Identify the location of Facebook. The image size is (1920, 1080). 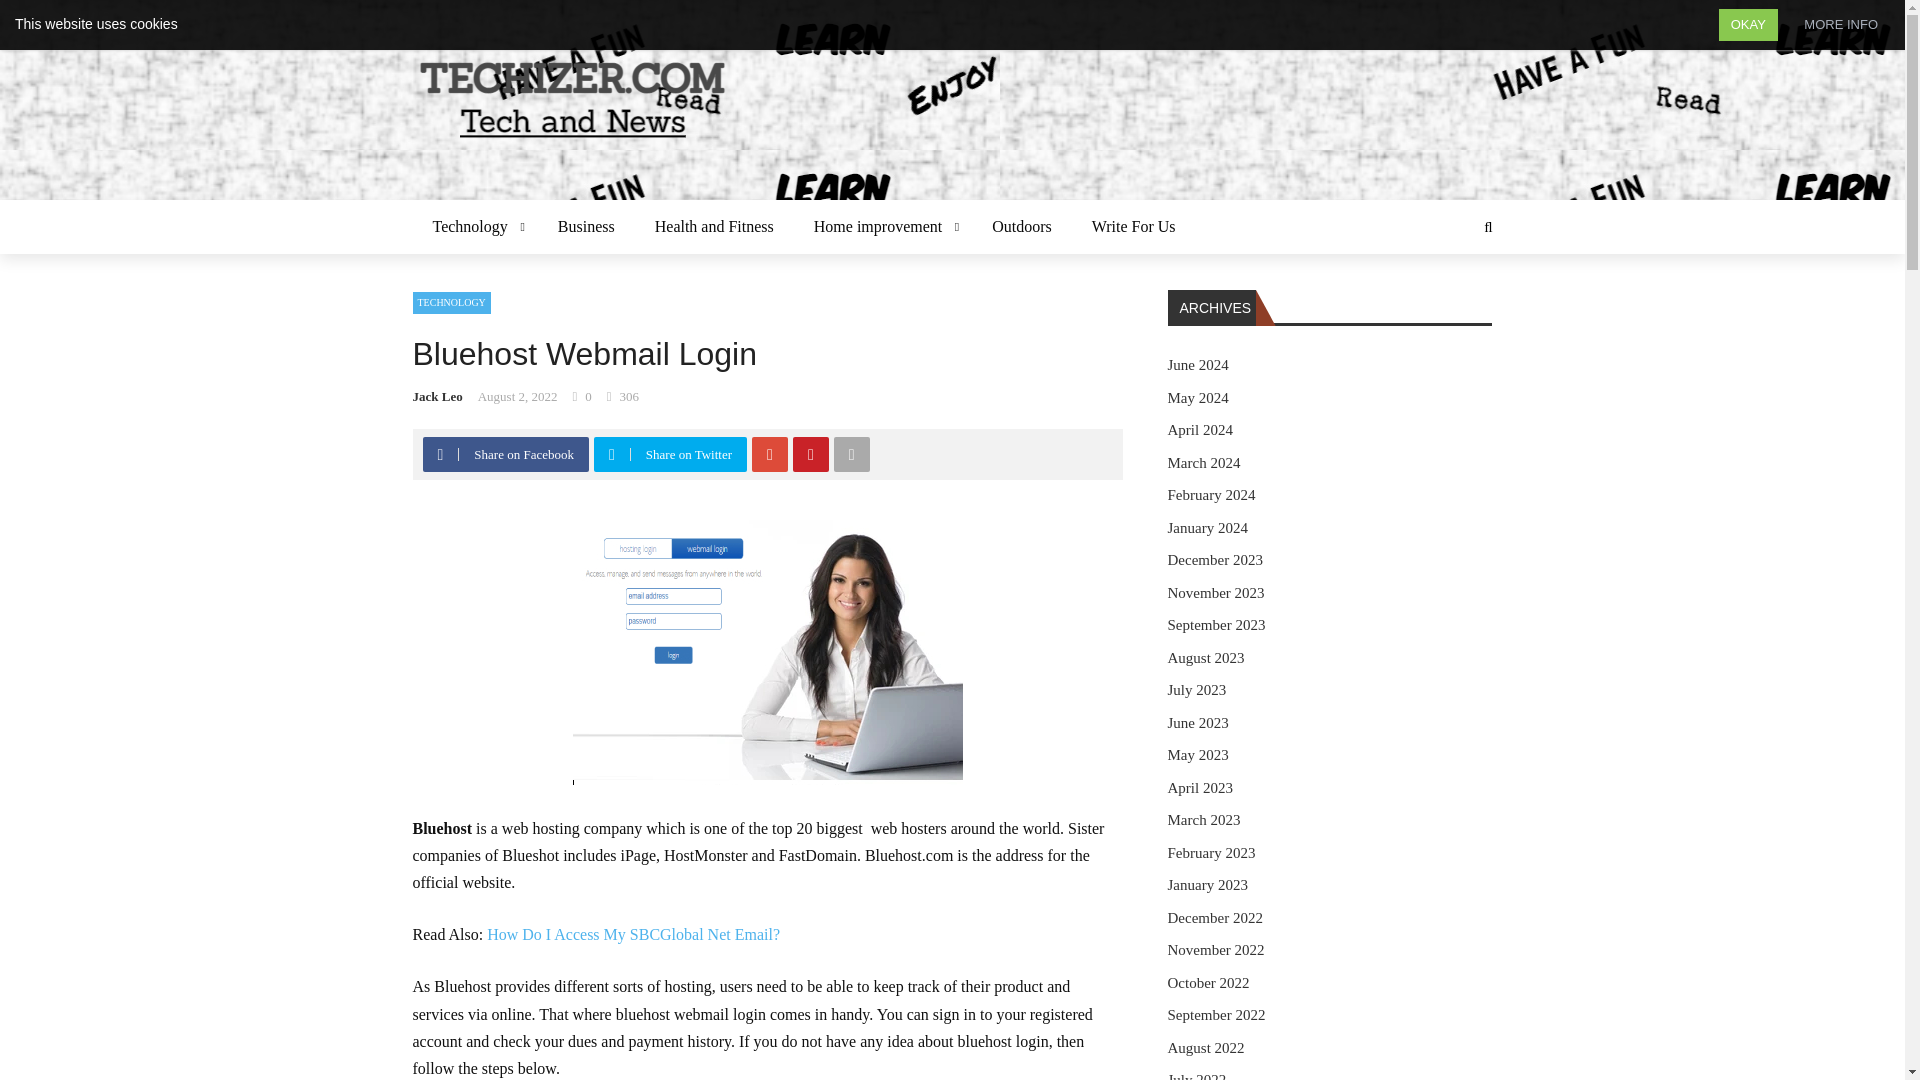
(440, 454).